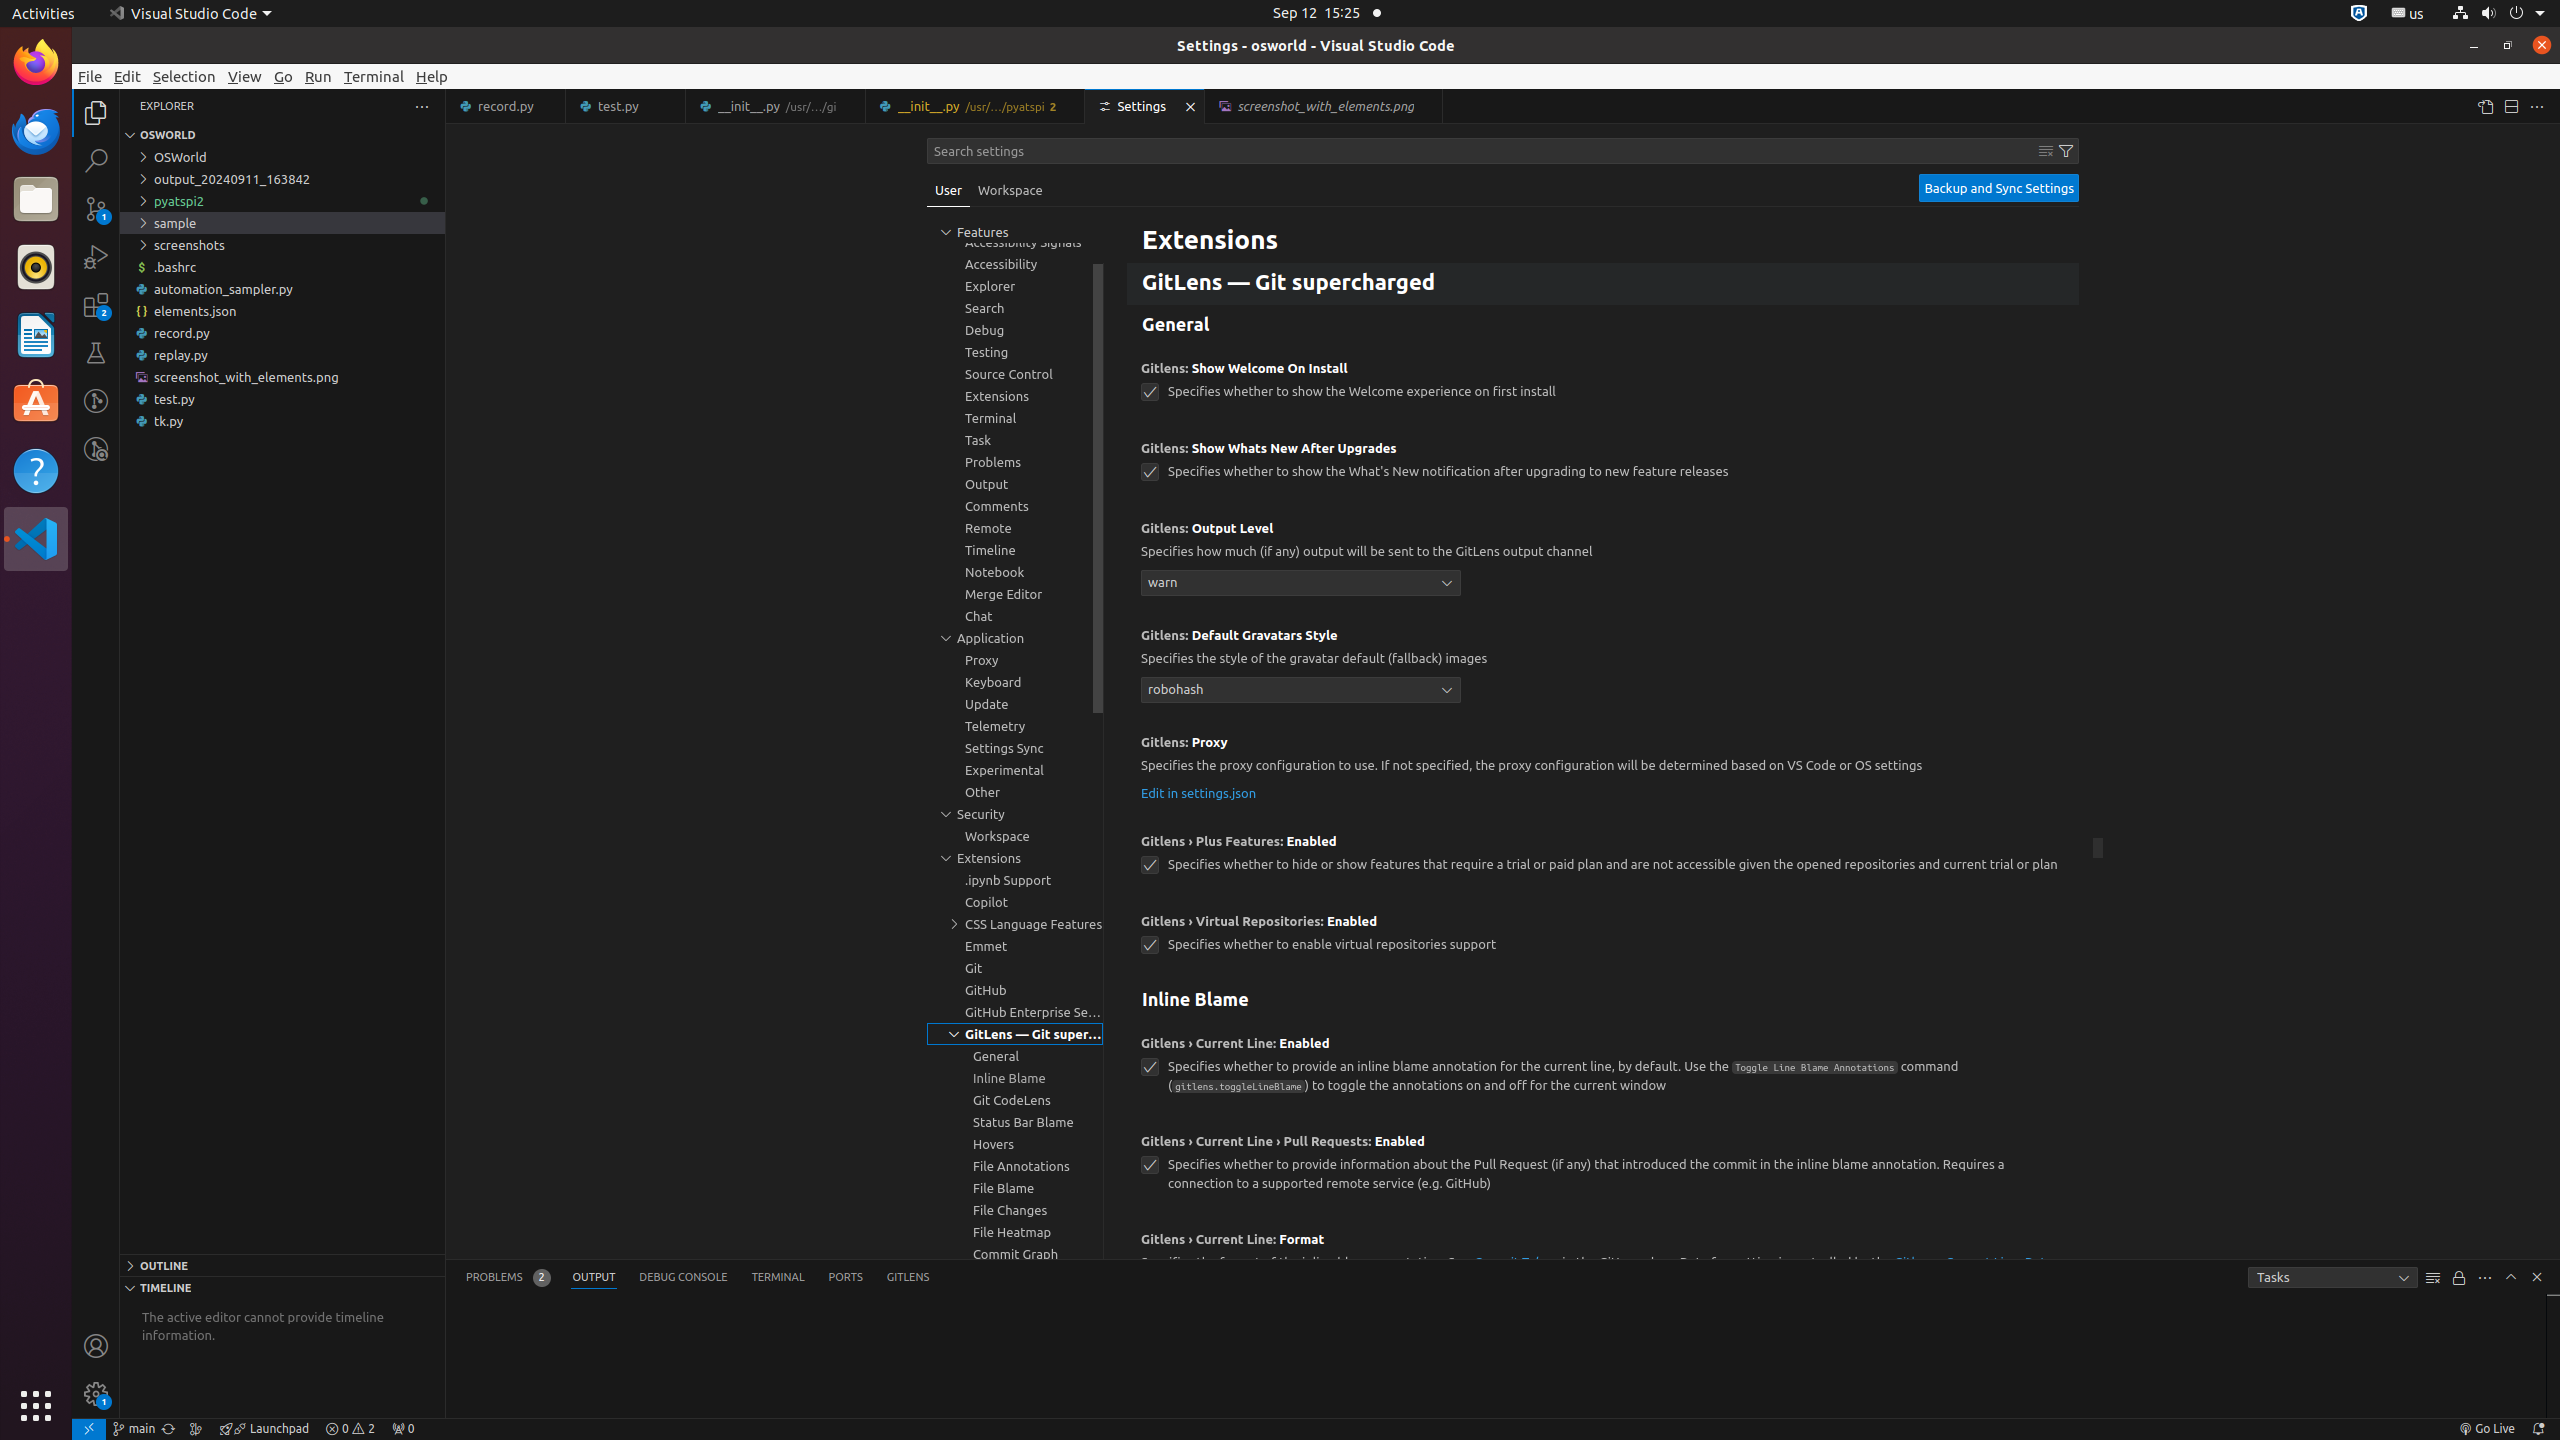 The image size is (2560, 1440). What do you see at coordinates (506, 106) in the screenshot?
I see `record.py` at bounding box center [506, 106].